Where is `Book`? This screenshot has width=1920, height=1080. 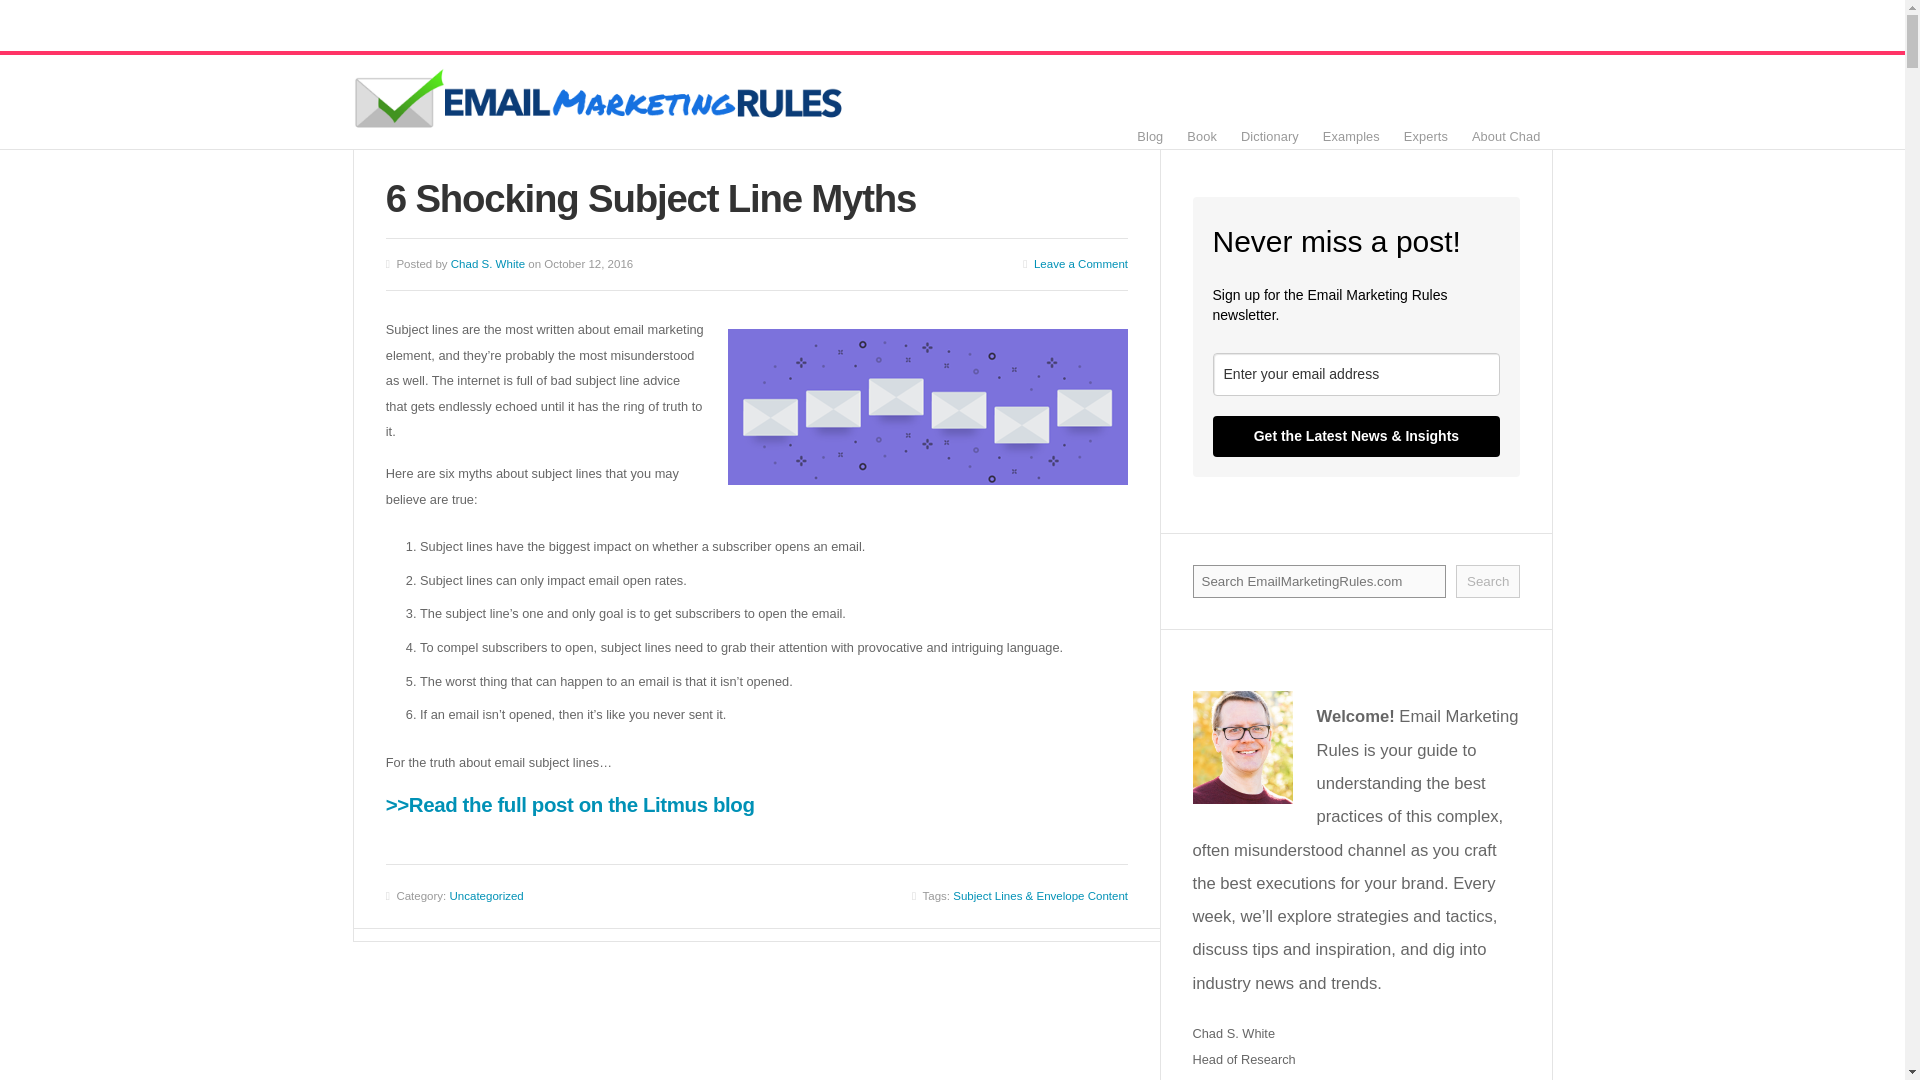
Book is located at coordinates (1202, 136).